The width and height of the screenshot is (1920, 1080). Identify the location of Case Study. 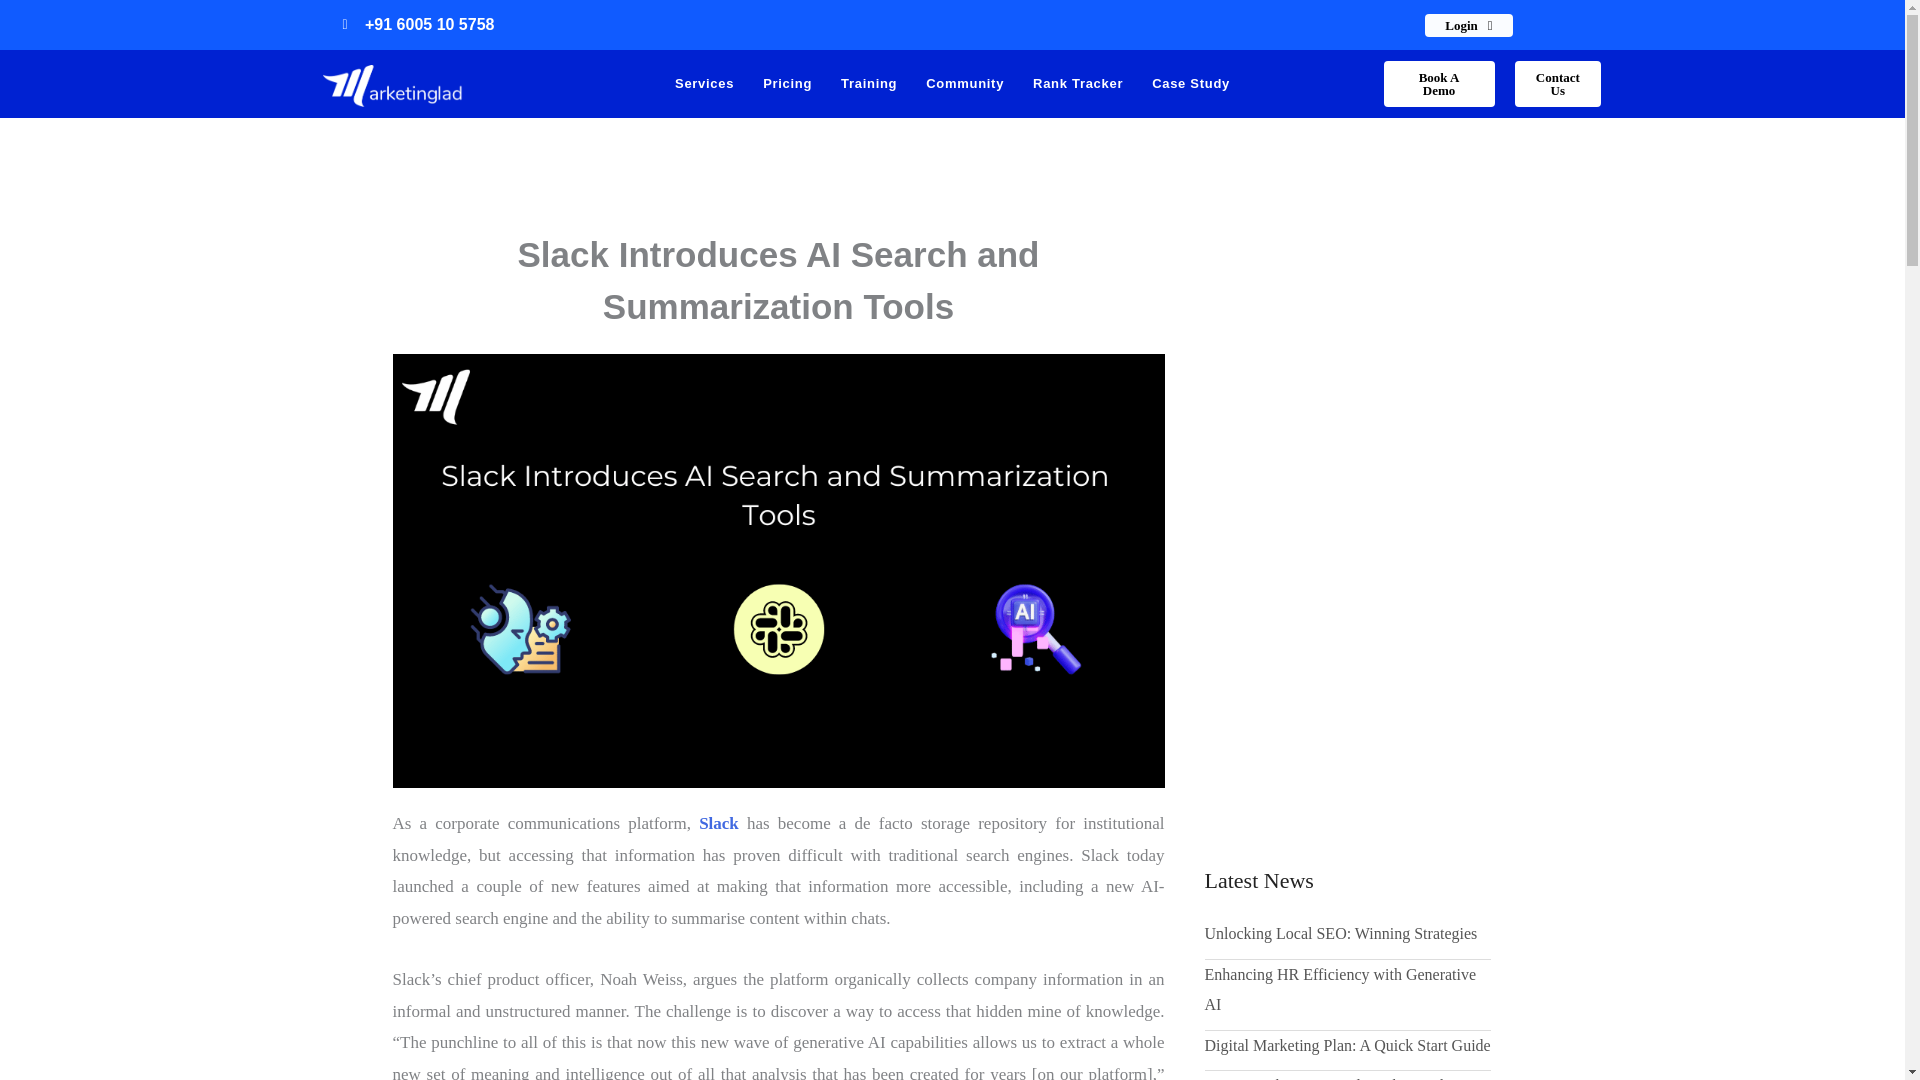
(1191, 83).